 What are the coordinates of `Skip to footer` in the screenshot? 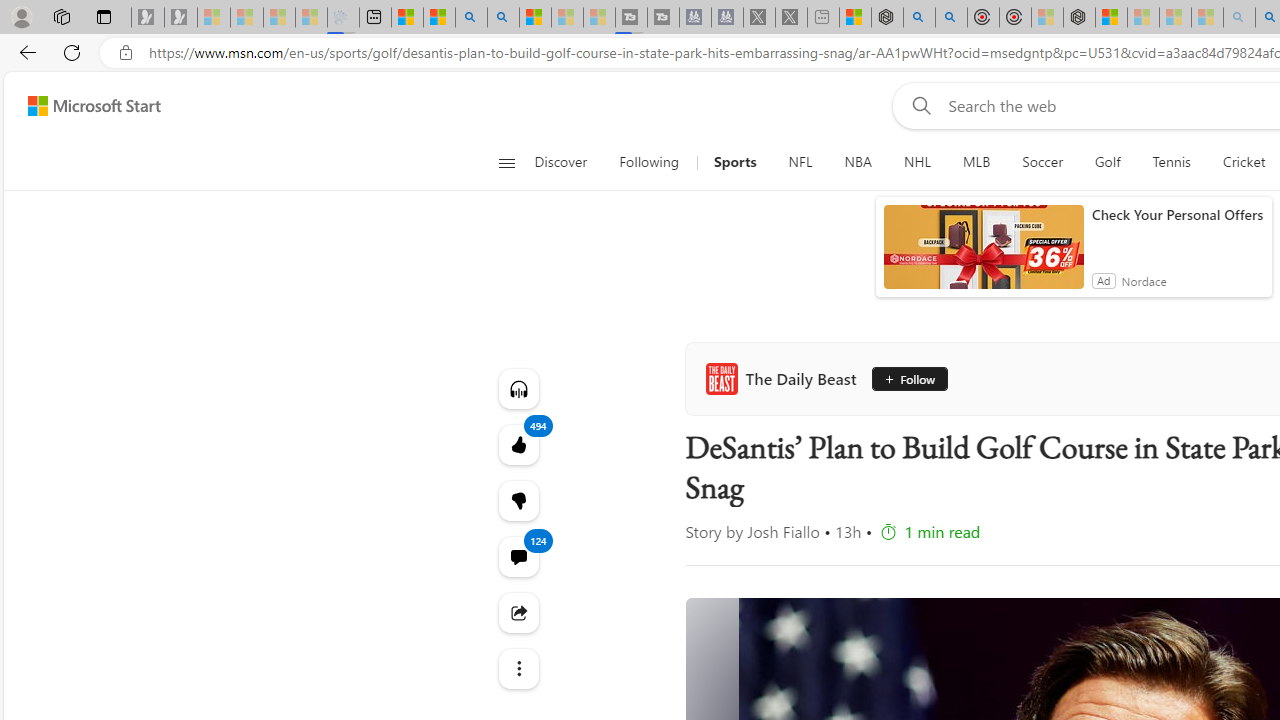 It's located at (82, 106).